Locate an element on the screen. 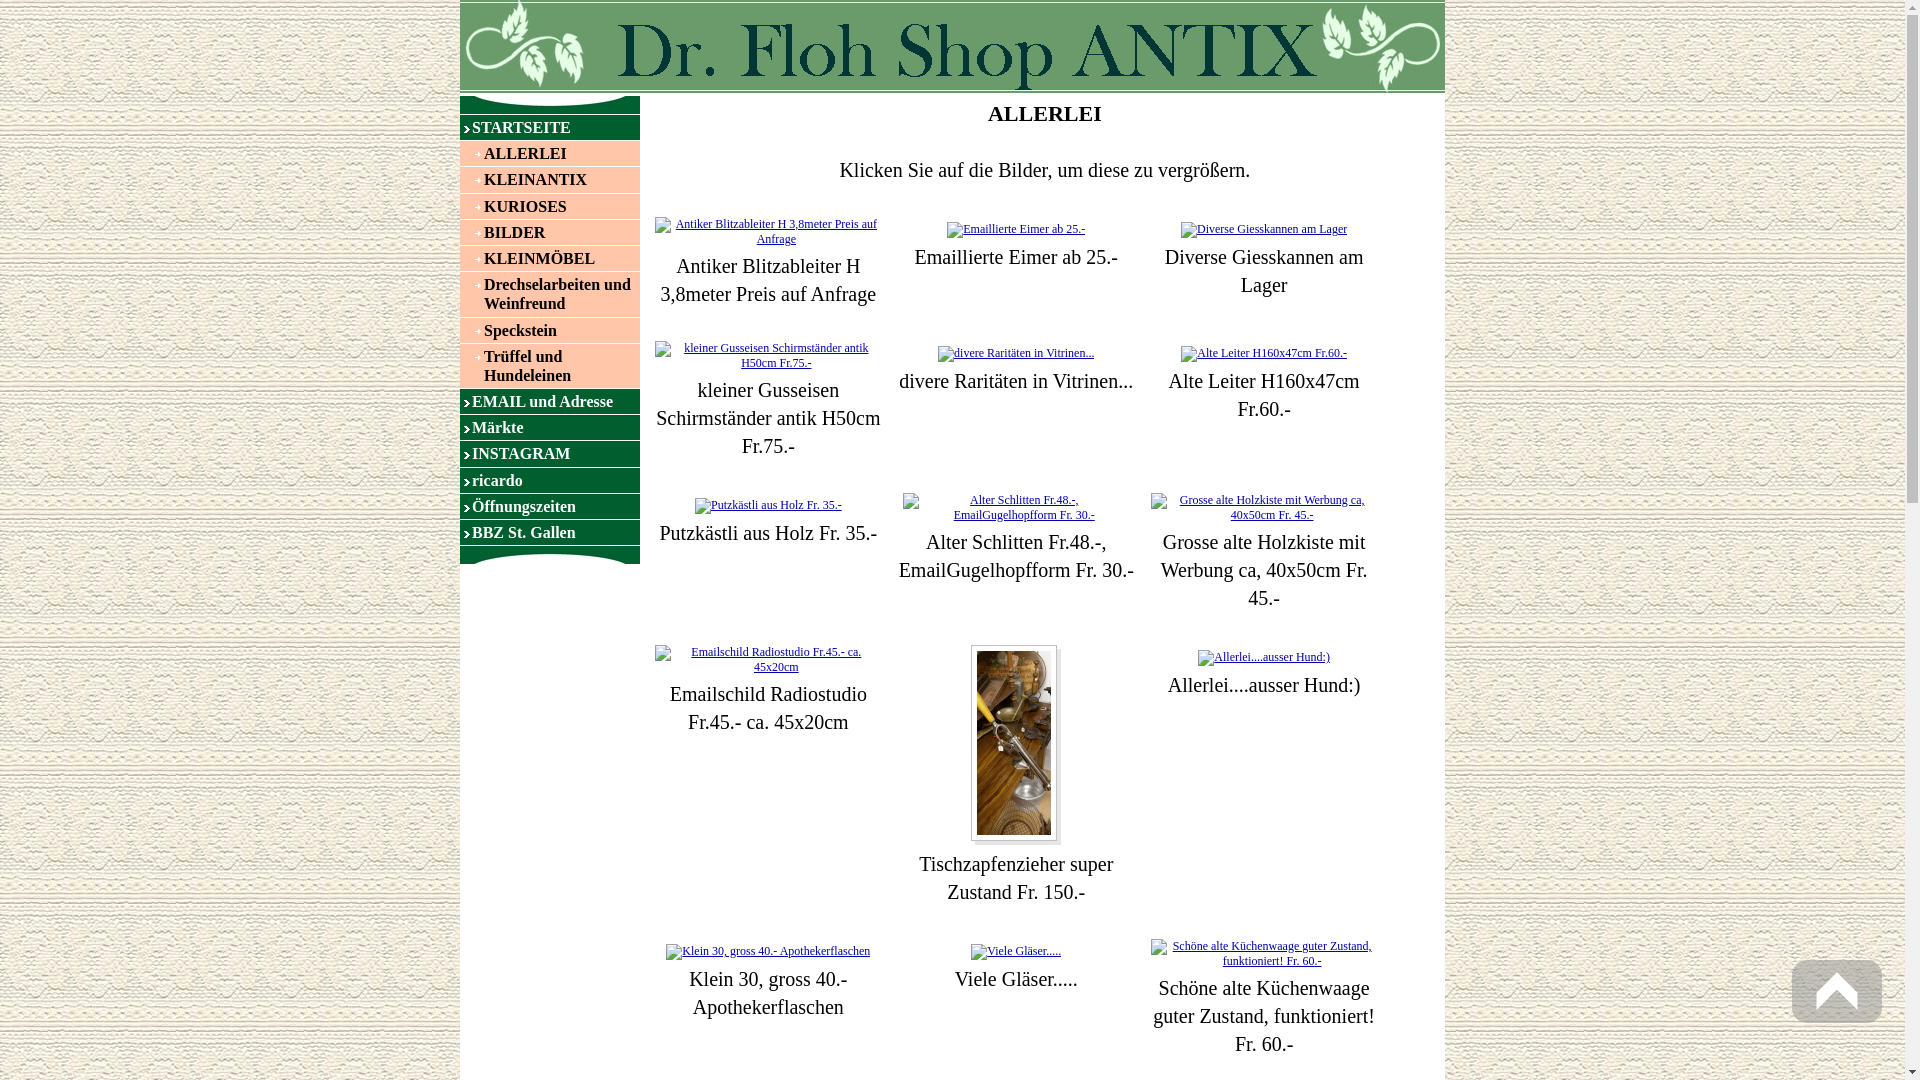 This screenshot has height=1080, width=1920. Allerlei....ausser Hund:) is located at coordinates (1264, 657).